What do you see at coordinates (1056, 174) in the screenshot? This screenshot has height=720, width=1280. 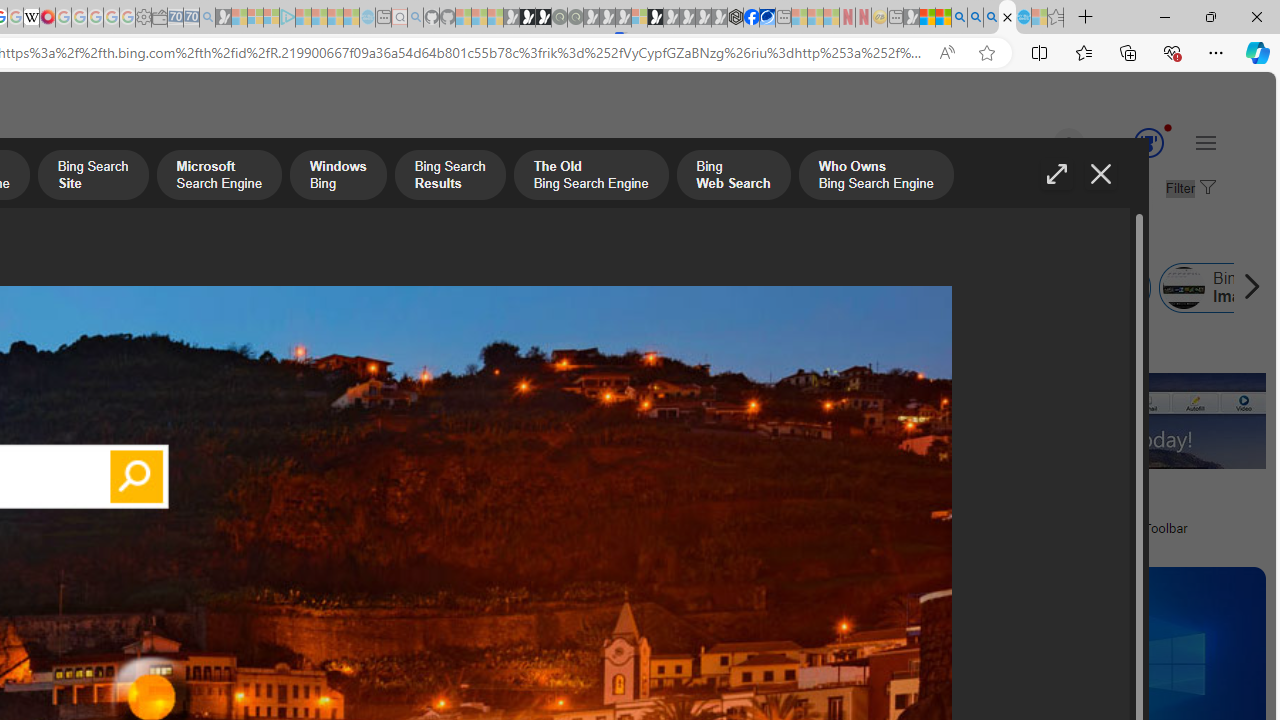 I see `Full screen` at bounding box center [1056, 174].